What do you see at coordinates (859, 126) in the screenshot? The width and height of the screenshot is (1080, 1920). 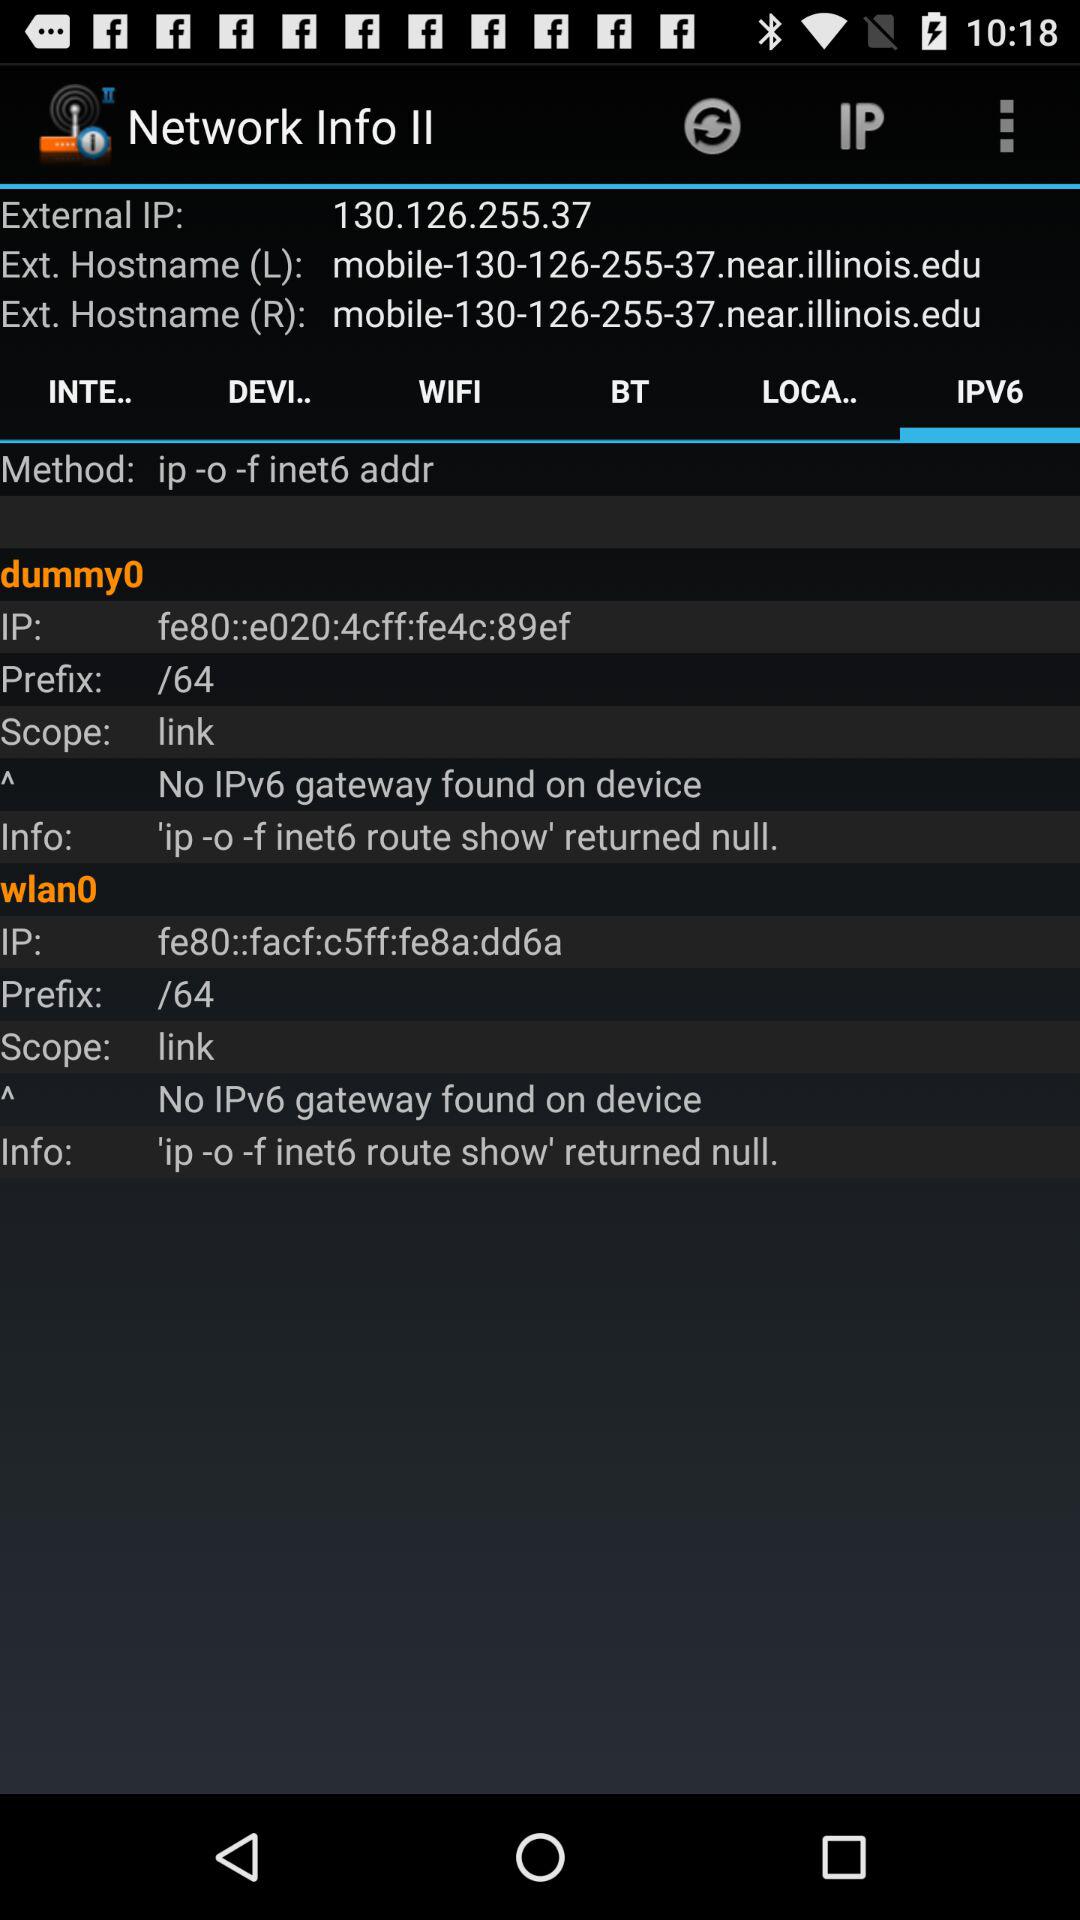 I see `launch item above the 130 126 255 item` at bounding box center [859, 126].